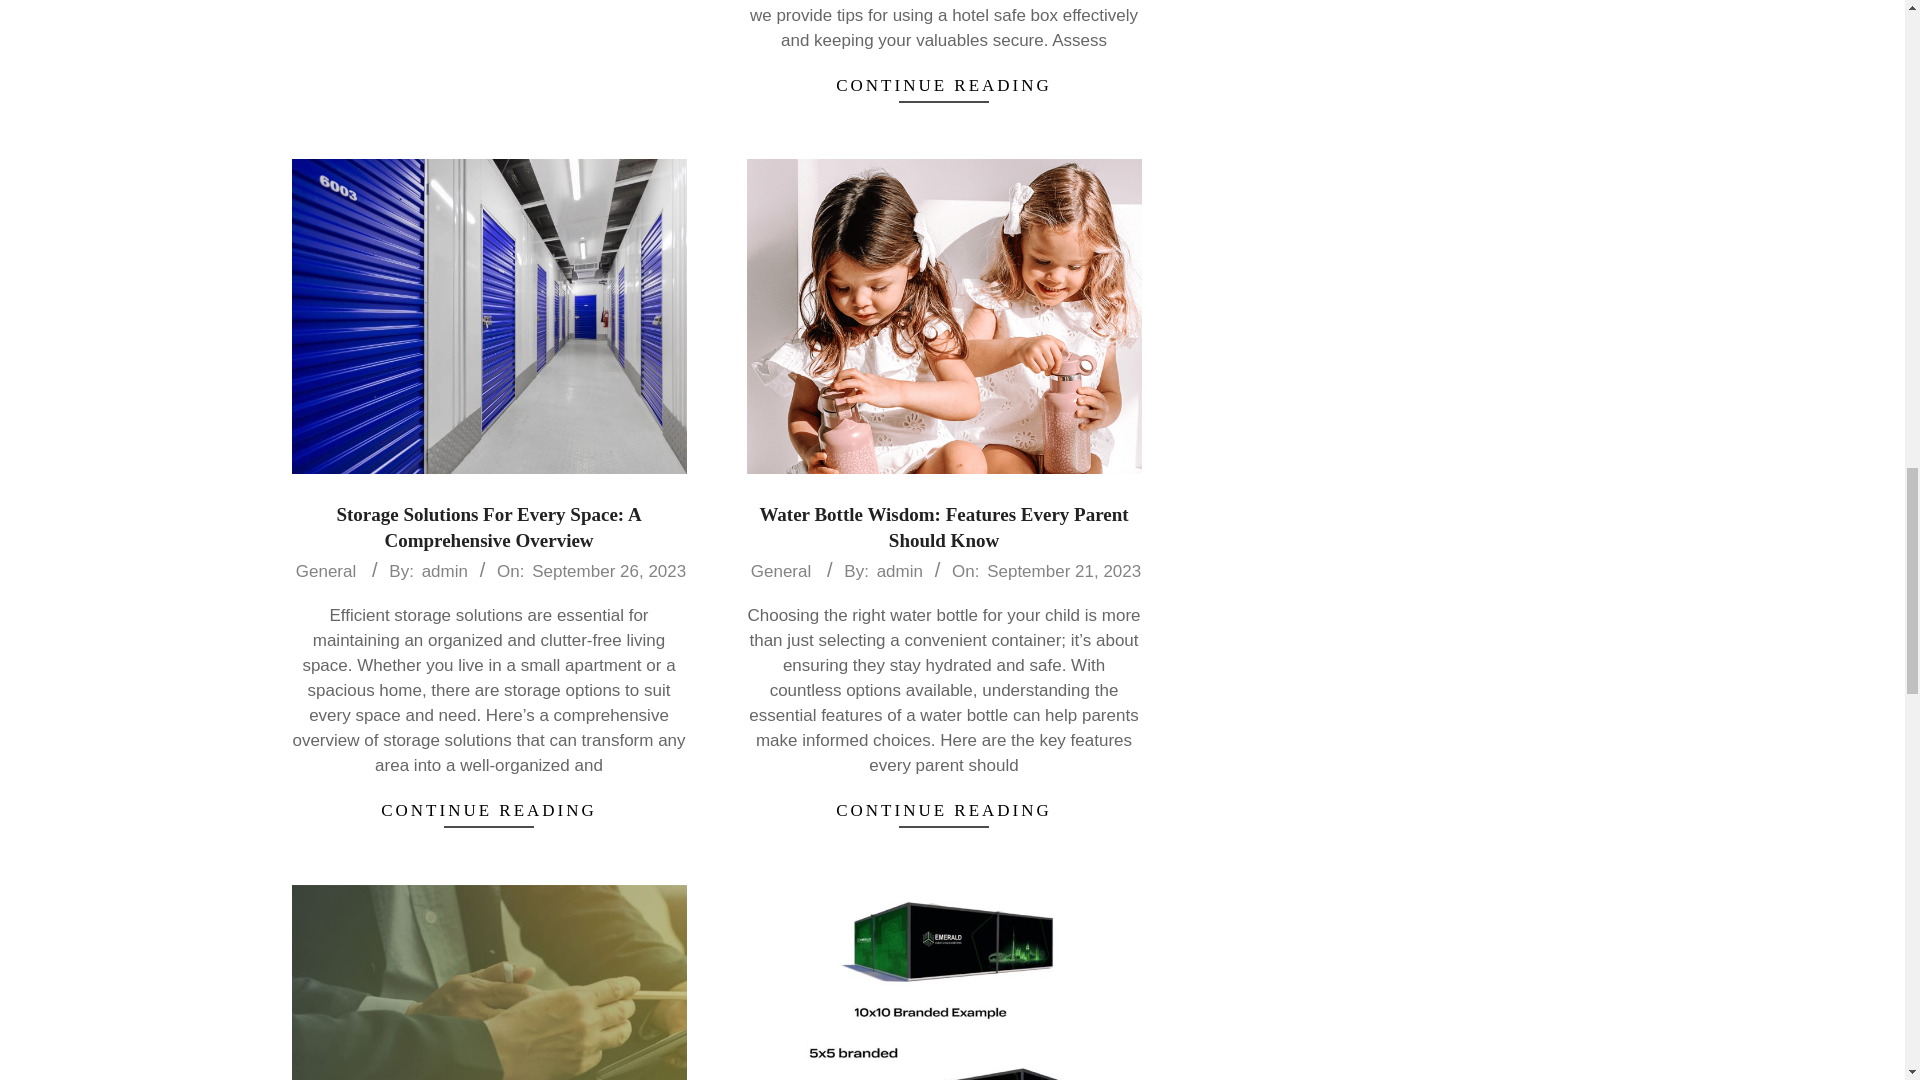  Describe the element at coordinates (608, 571) in the screenshot. I see `Tuesday, September 26, 2023, 8:01 am` at that location.